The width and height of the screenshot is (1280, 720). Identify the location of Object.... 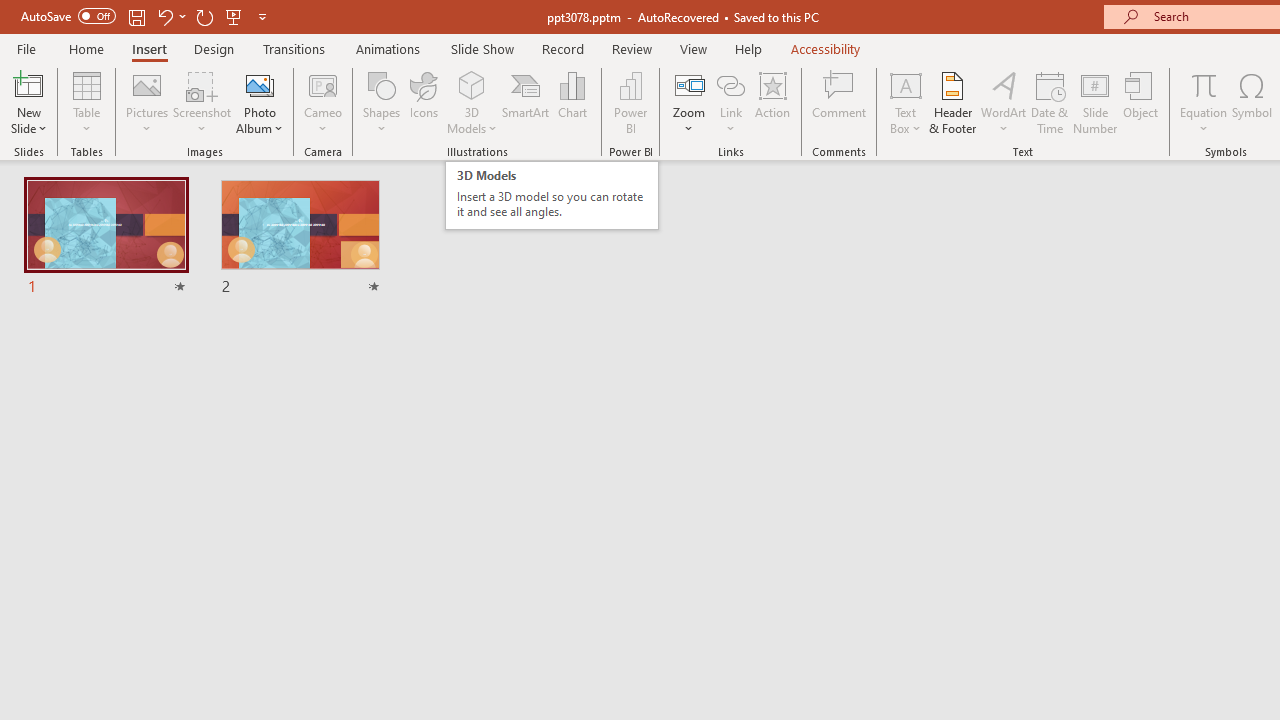
(1141, 102).